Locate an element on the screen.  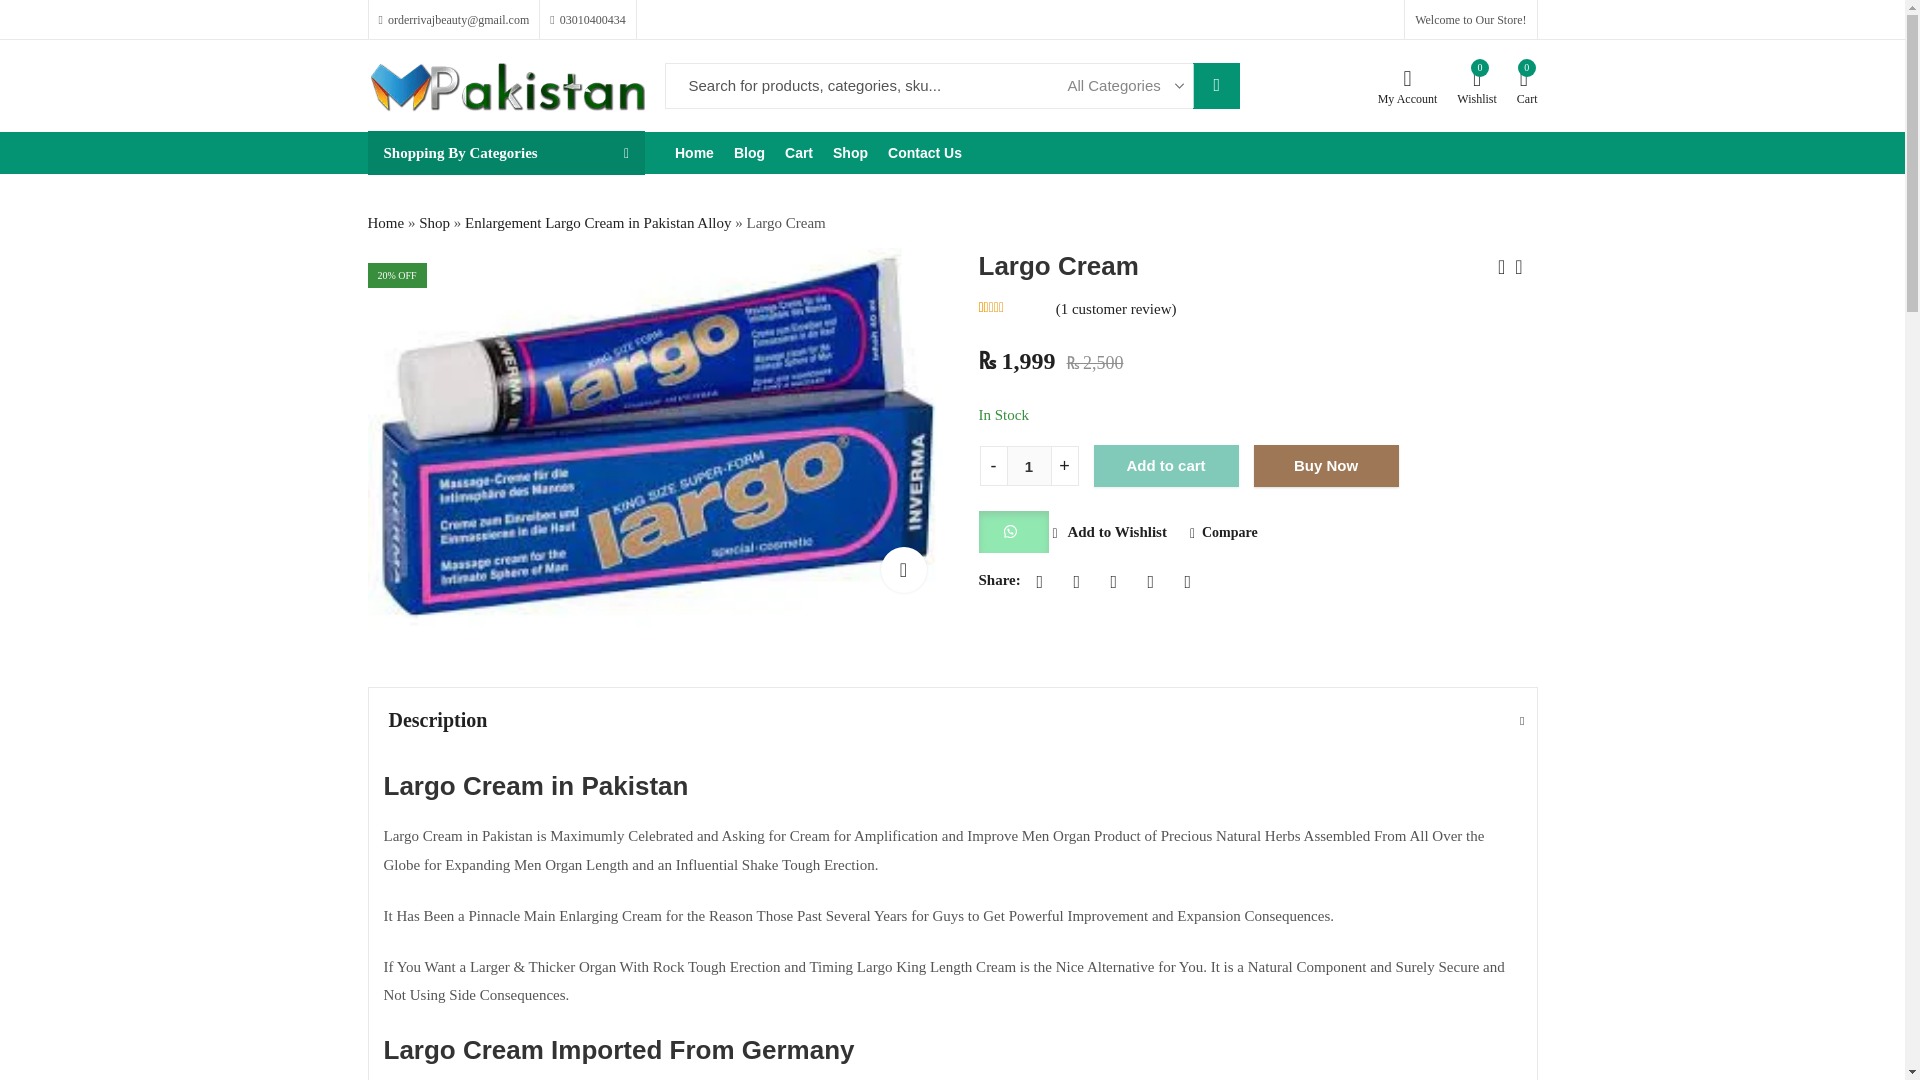
Shop is located at coordinates (1028, 466).